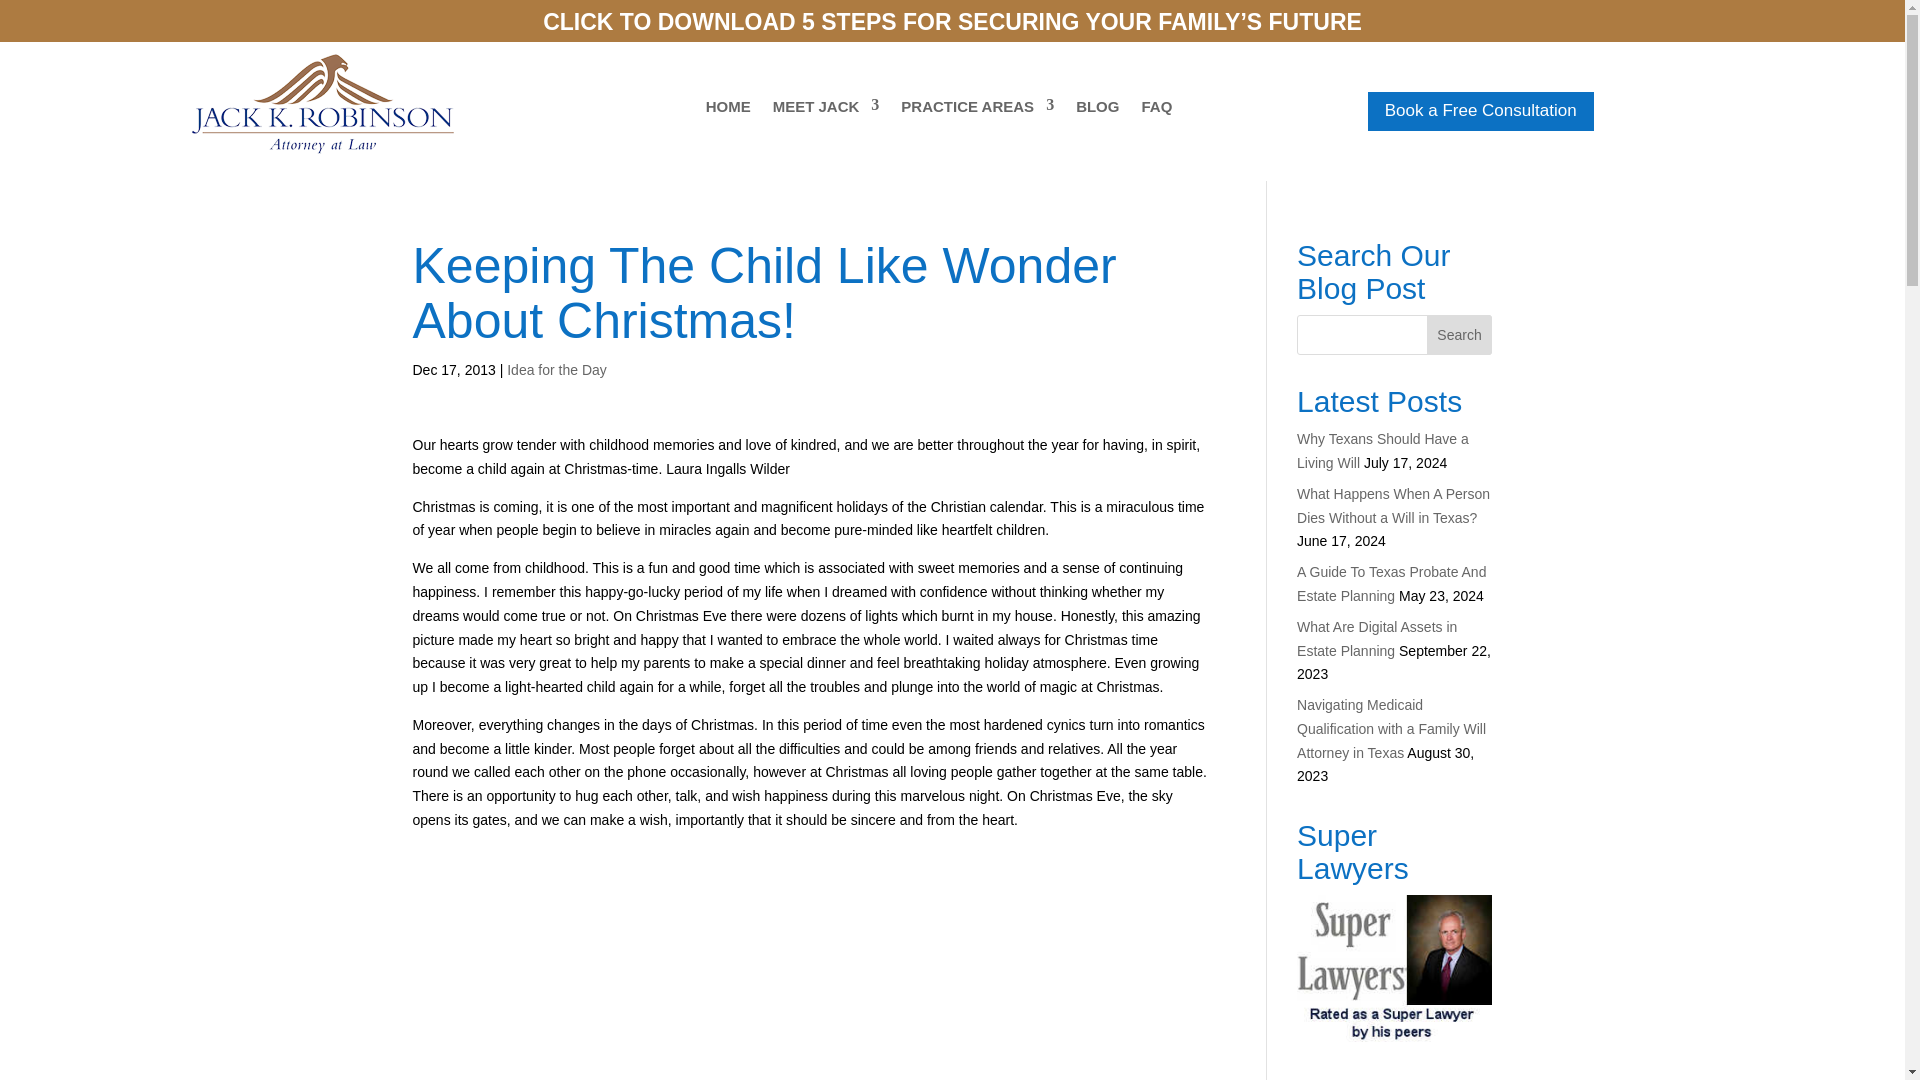 This screenshot has width=1920, height=1080. Describe the element at coordinates (1382, 450) in the screenshot. I see `Why Texans Should Have a Living Will` at that location.